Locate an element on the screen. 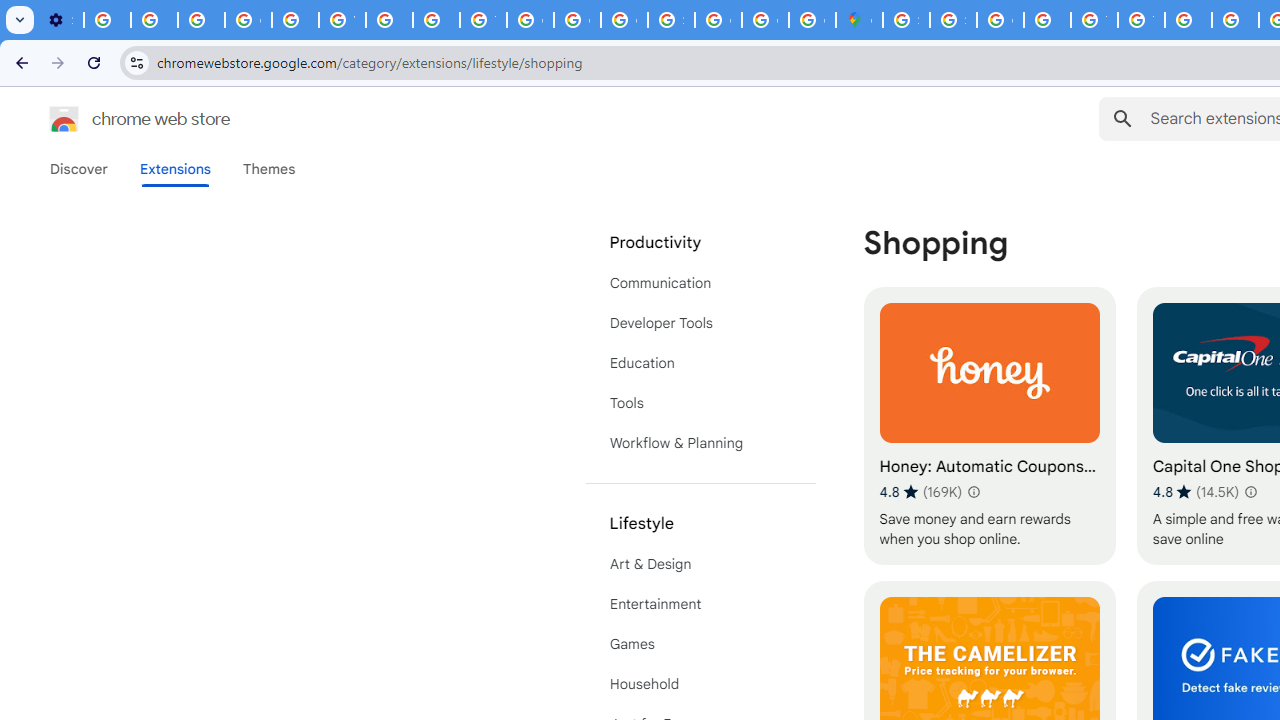 Image resolution: width=1280 pixels, height=720 pixels. YouTube is located at coordinates (342, 20).